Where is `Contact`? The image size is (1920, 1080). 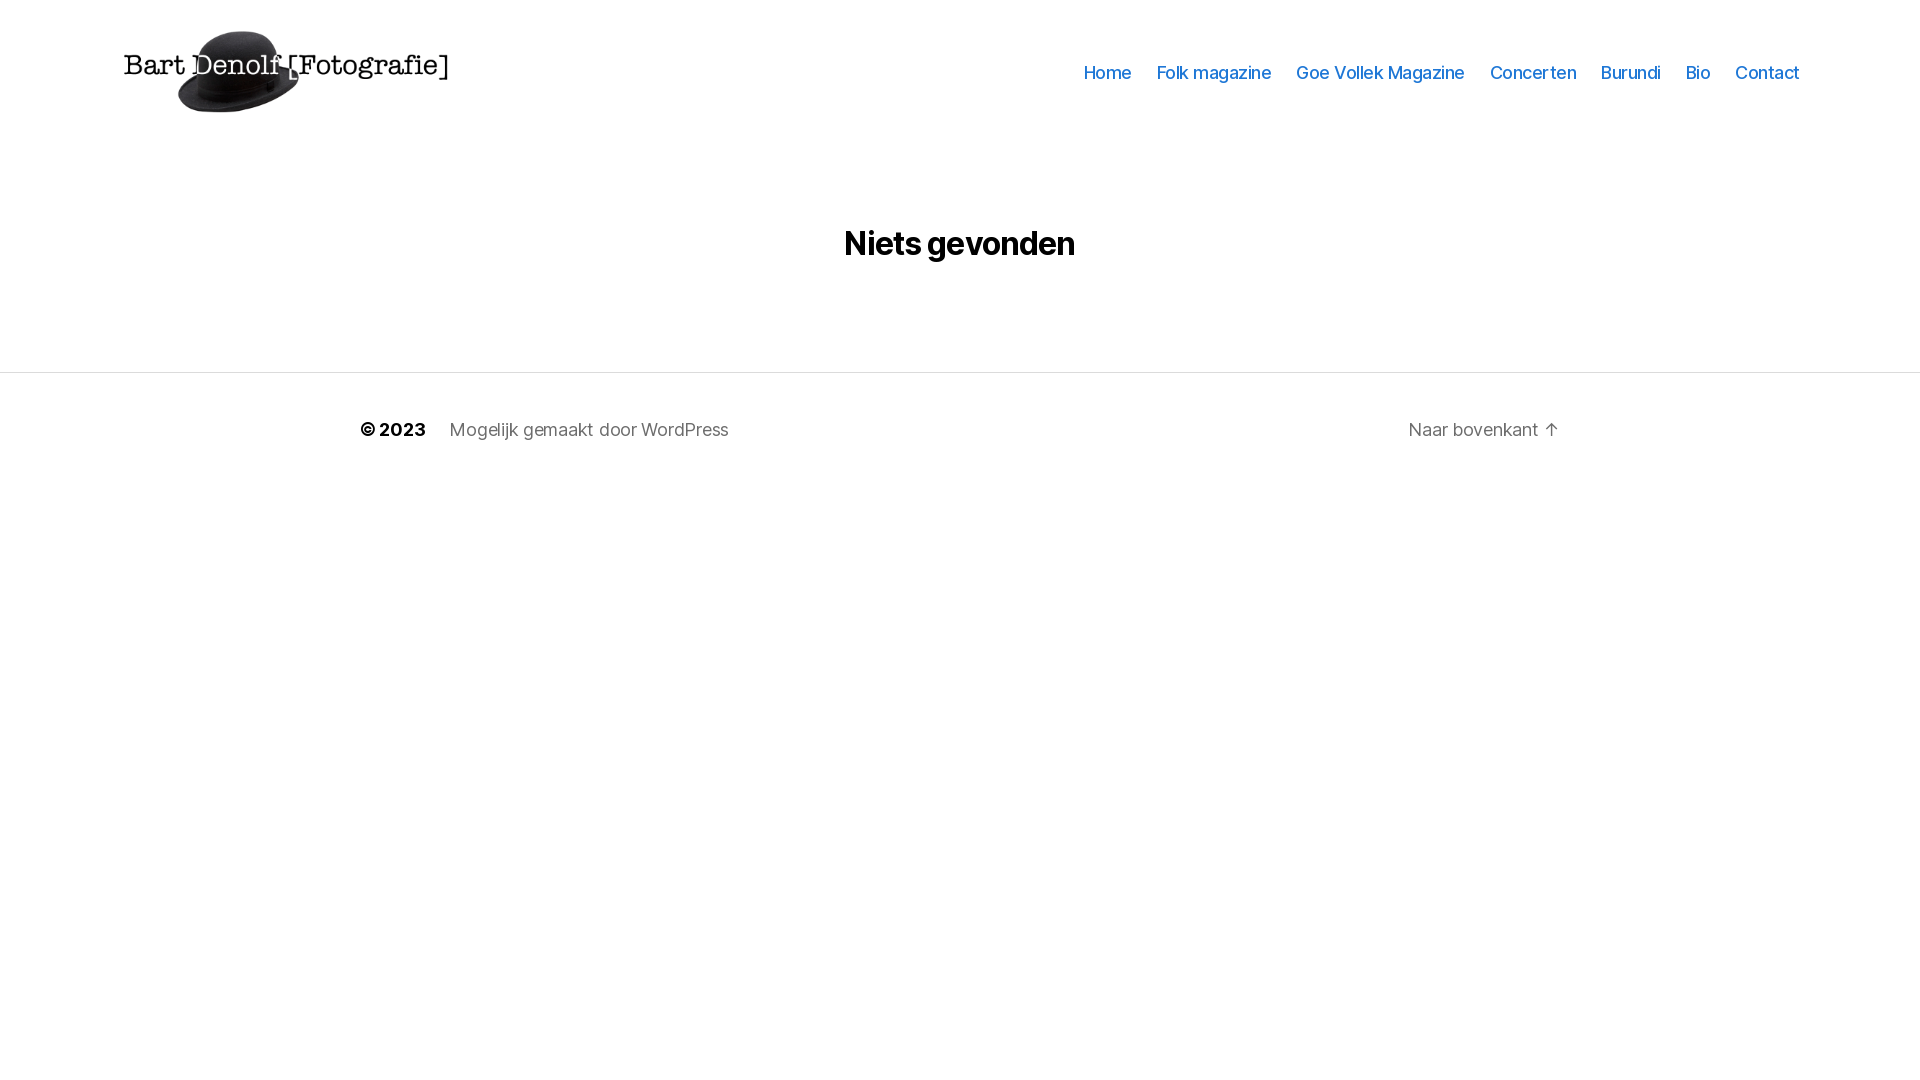 Contact is located at coordinates (1768, 73).